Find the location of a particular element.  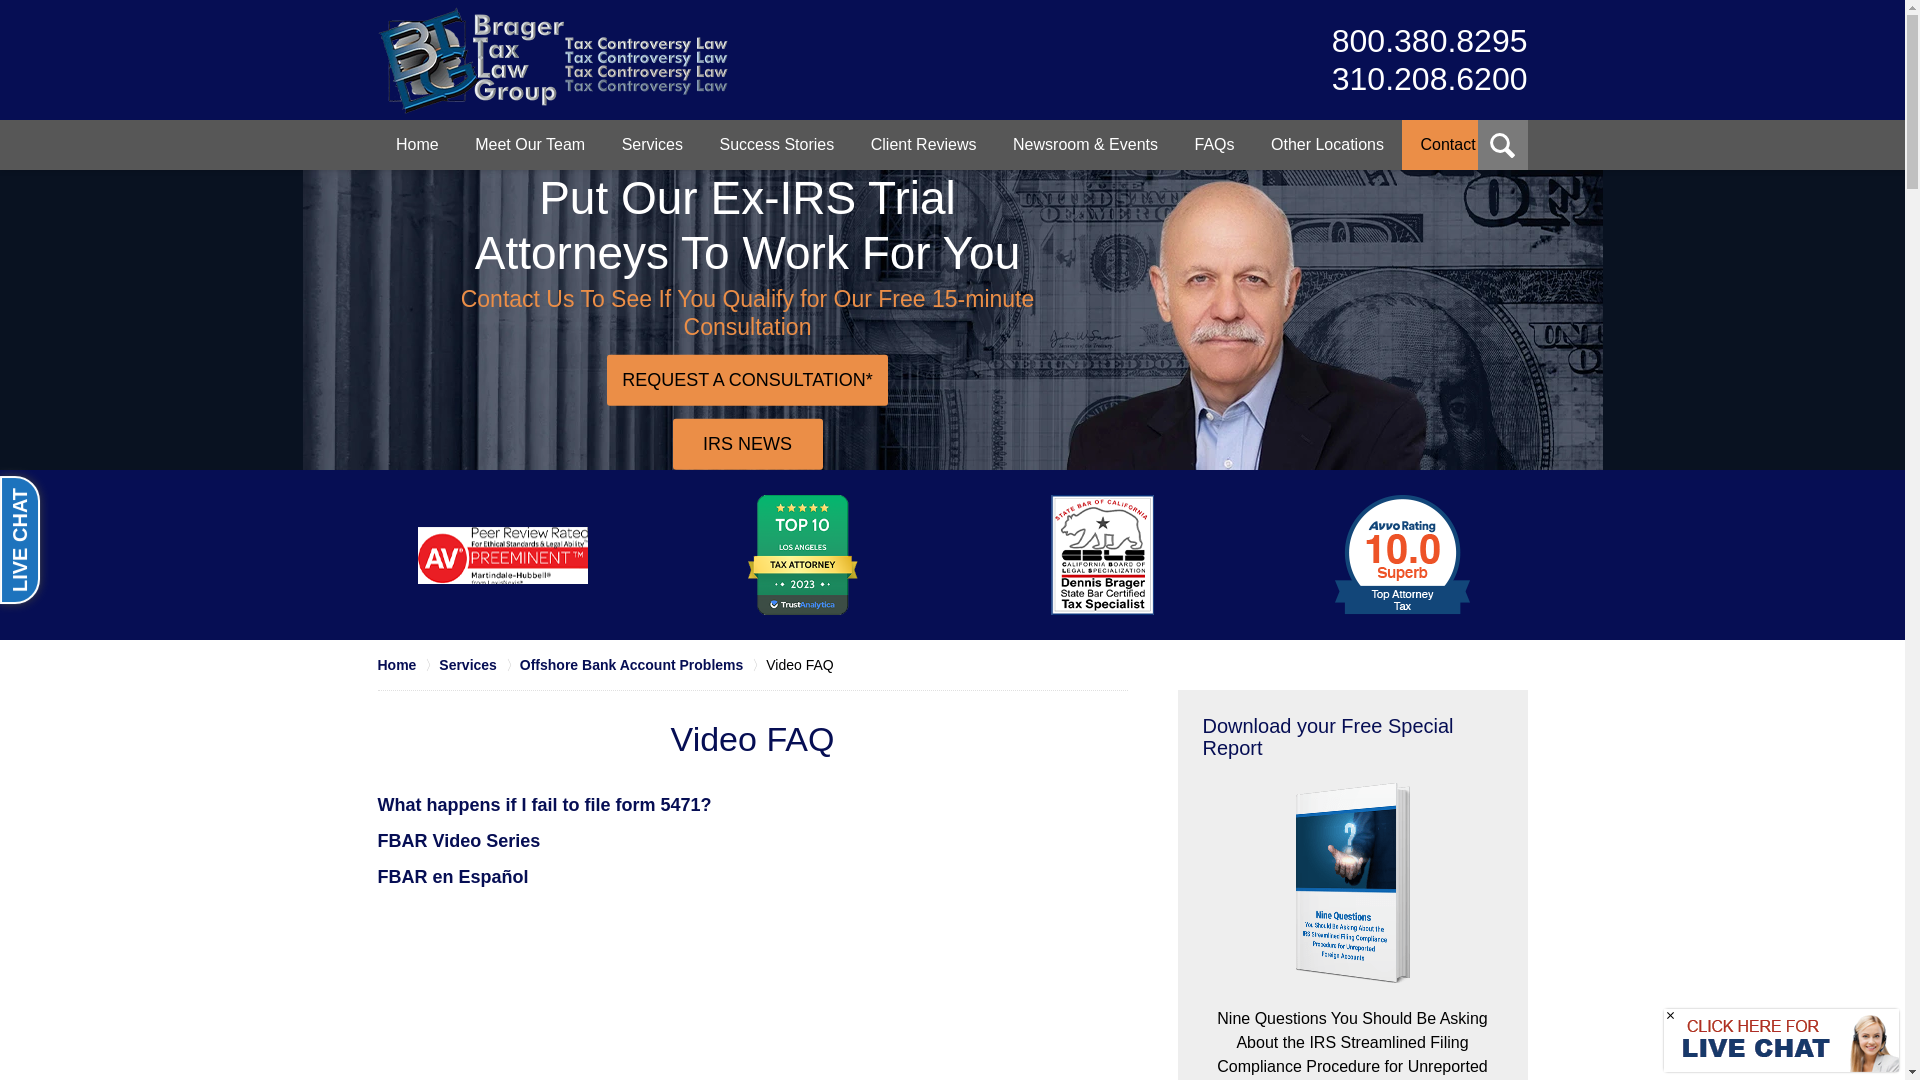

Client Reviews is located at coordinates (1214, 144).